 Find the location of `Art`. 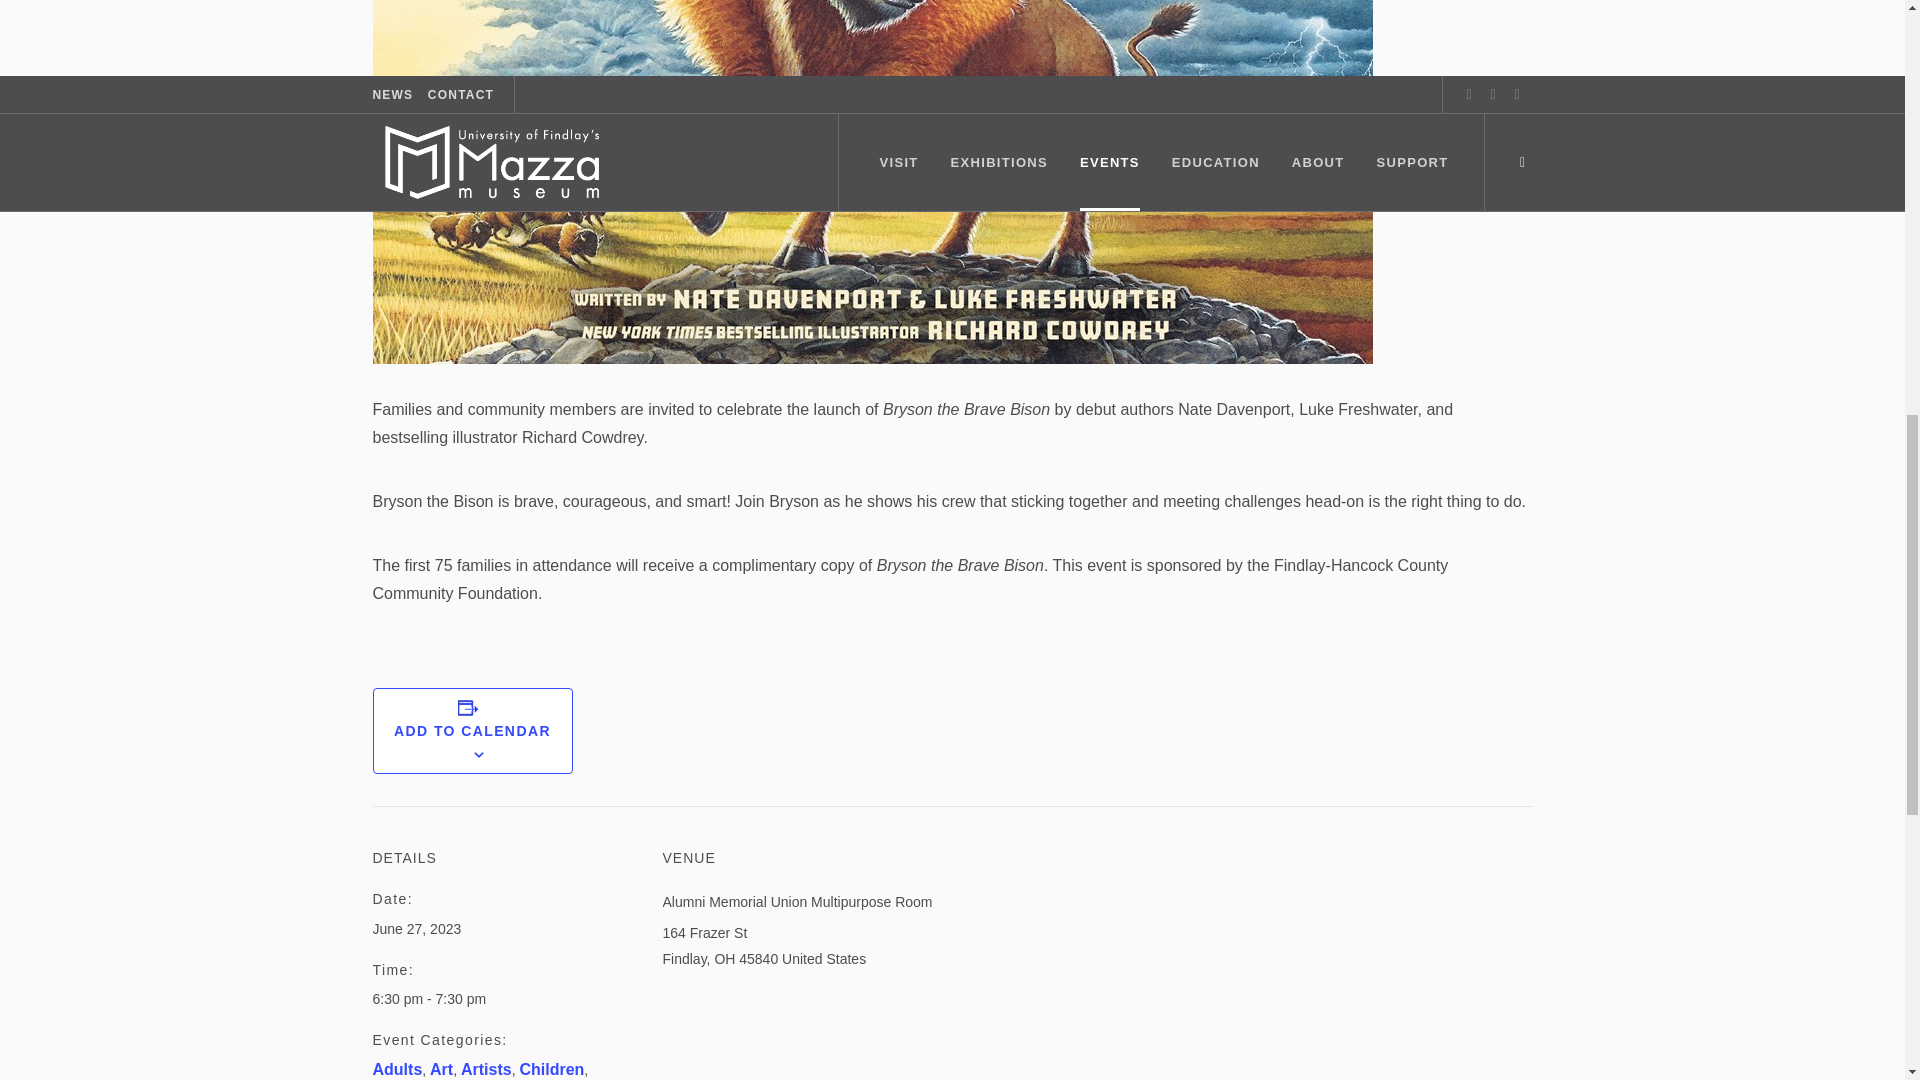

Art is located at coordinates (442, 1068).